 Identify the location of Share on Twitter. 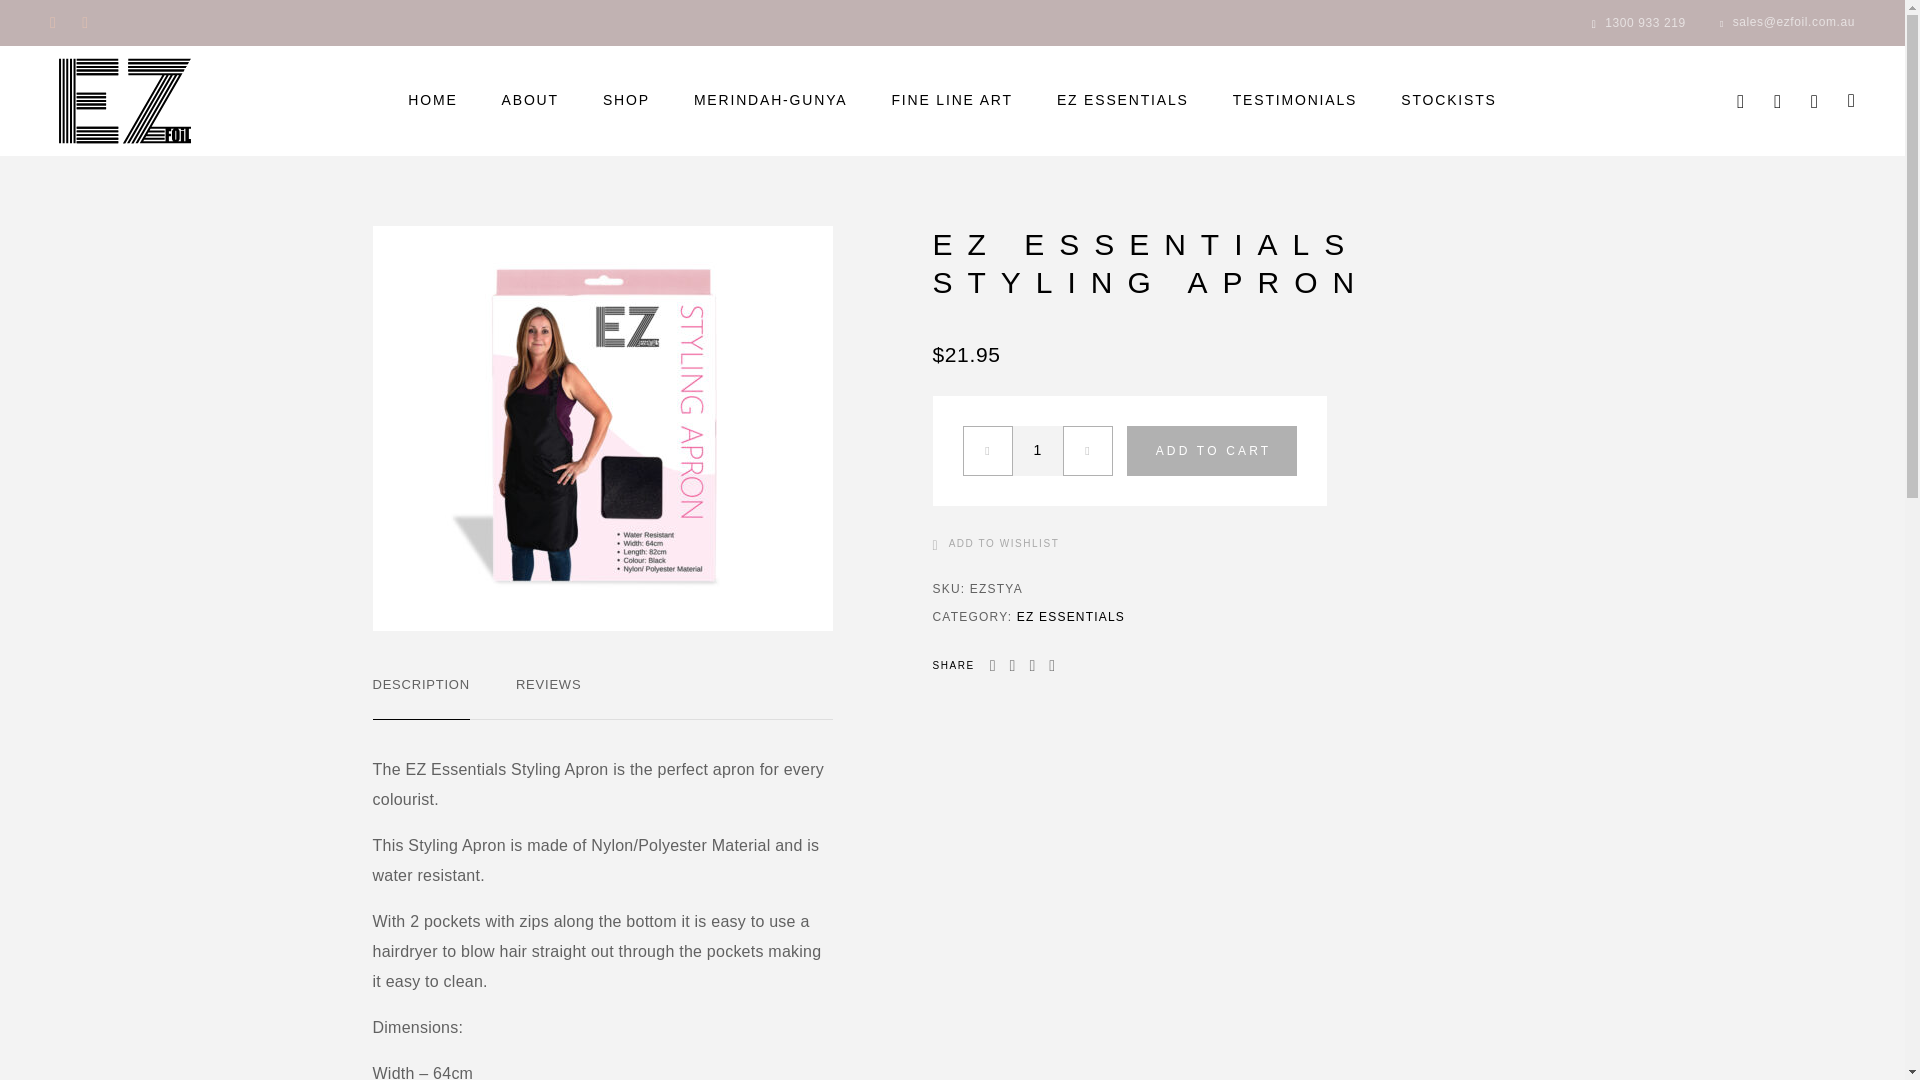
(1012, 666).